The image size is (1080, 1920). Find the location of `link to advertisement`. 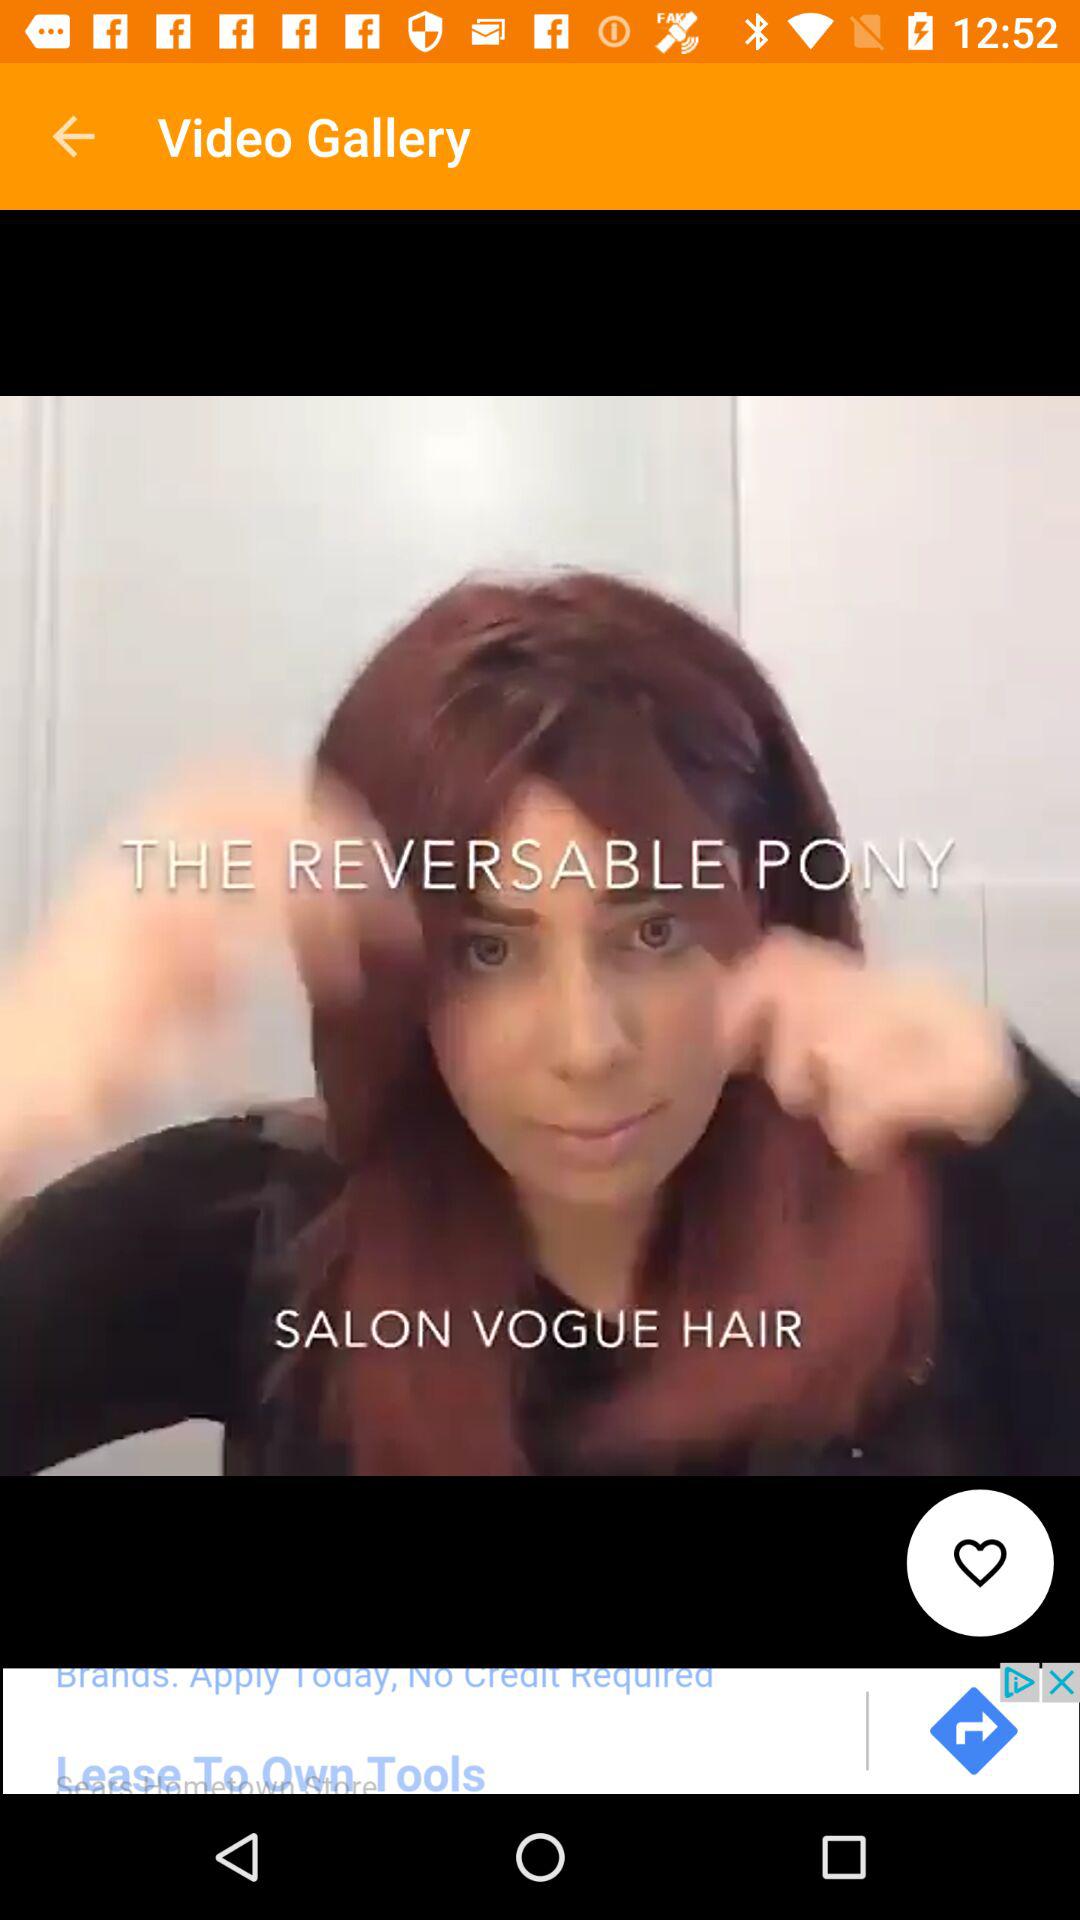

link to advertisement is located at coordinates (540, 1728).